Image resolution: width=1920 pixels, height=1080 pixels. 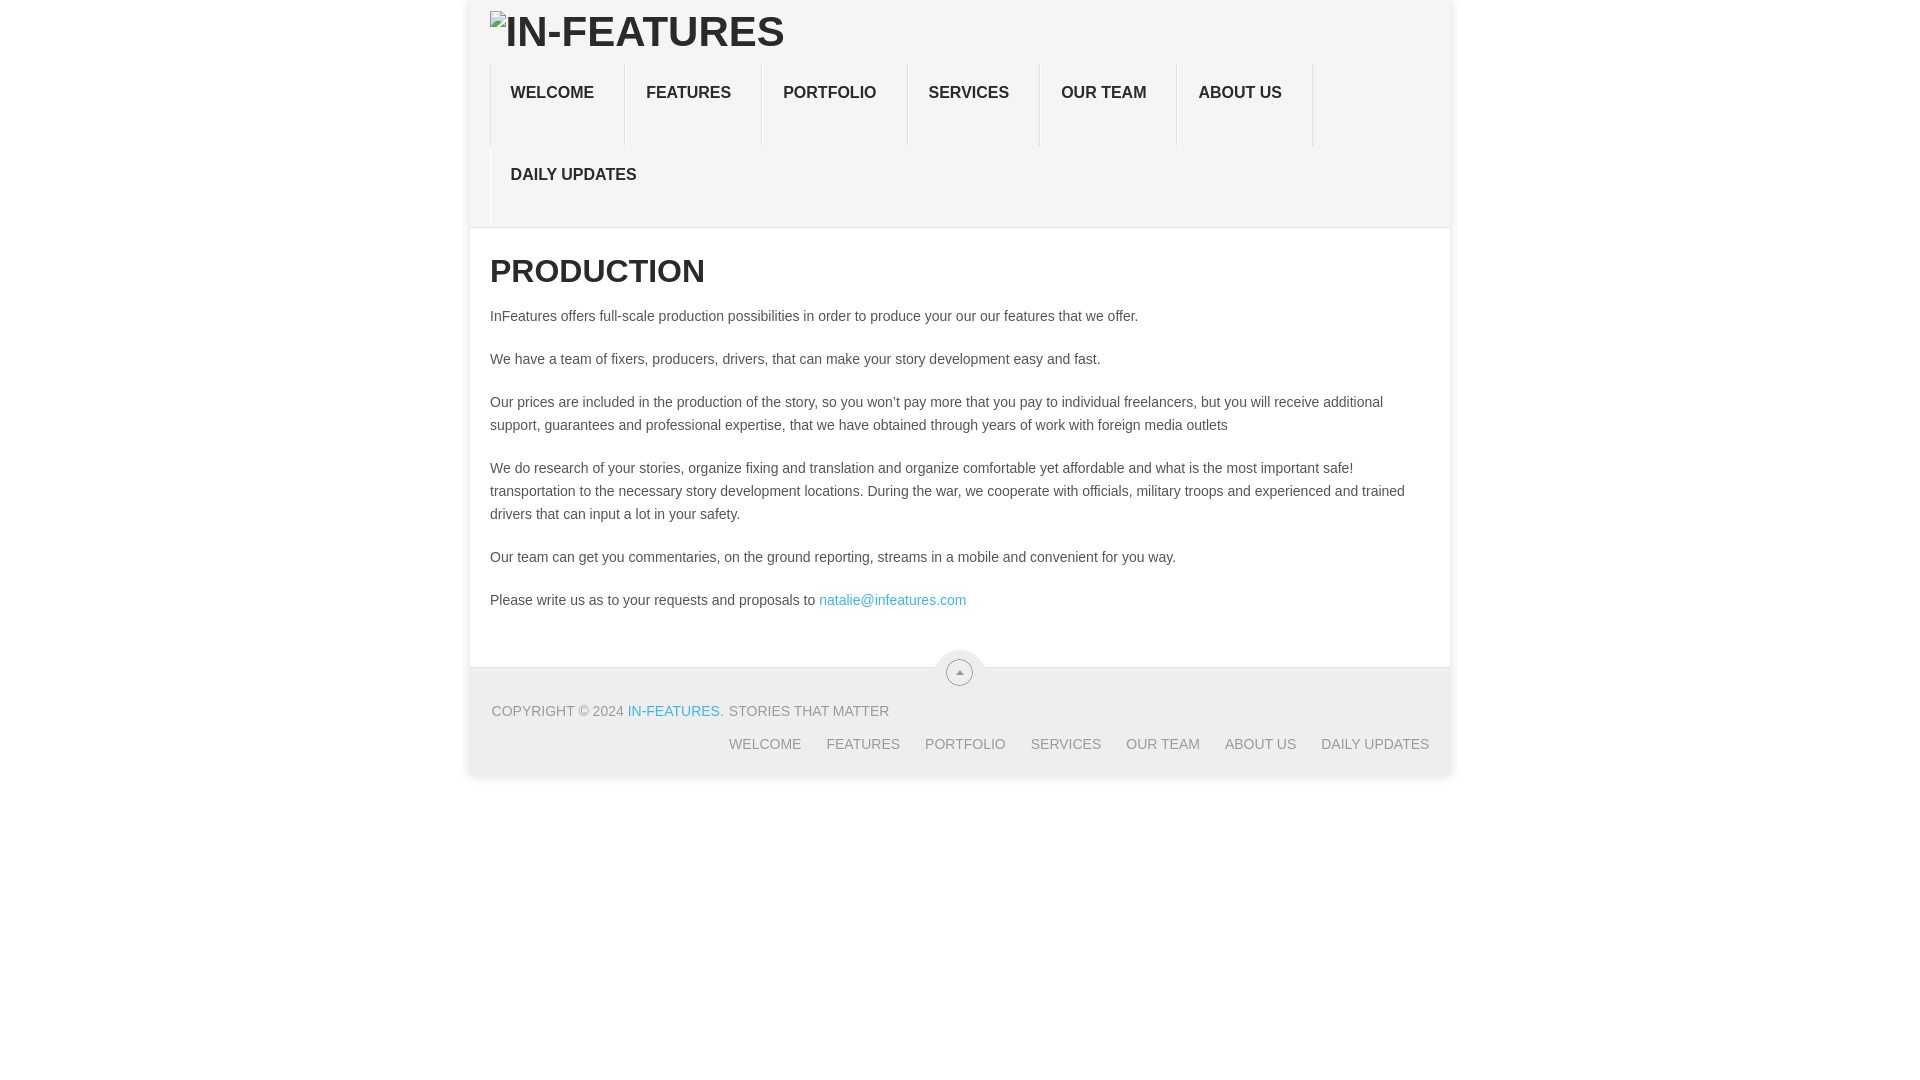 What do you see at coordinates (850, 743) in the screenshot?
I see `FEATURES` at bounding box center [850, 743].